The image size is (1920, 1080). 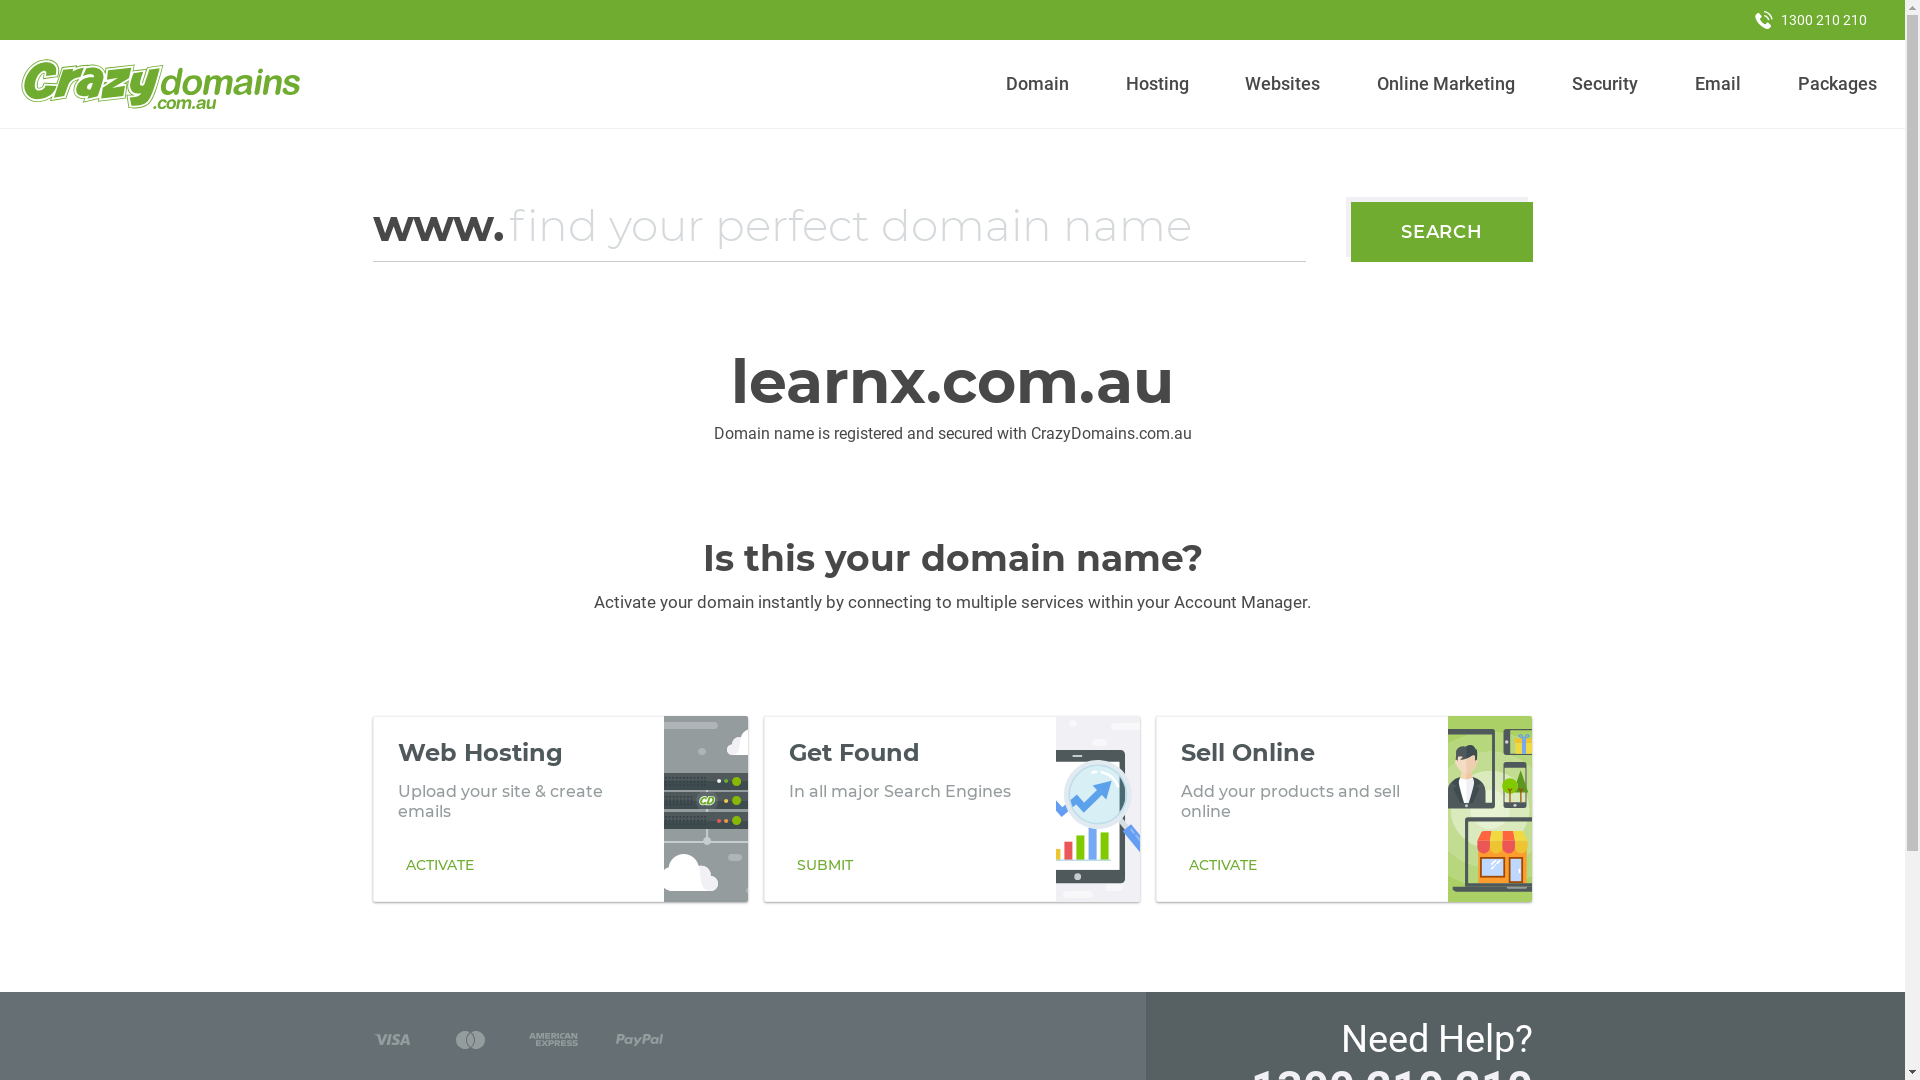 What do you see at coordinates (952, 809) in the screenshot?
I see `Get Found
In all major Search Engines
SUBMIT` at bounding box center [952, 809].